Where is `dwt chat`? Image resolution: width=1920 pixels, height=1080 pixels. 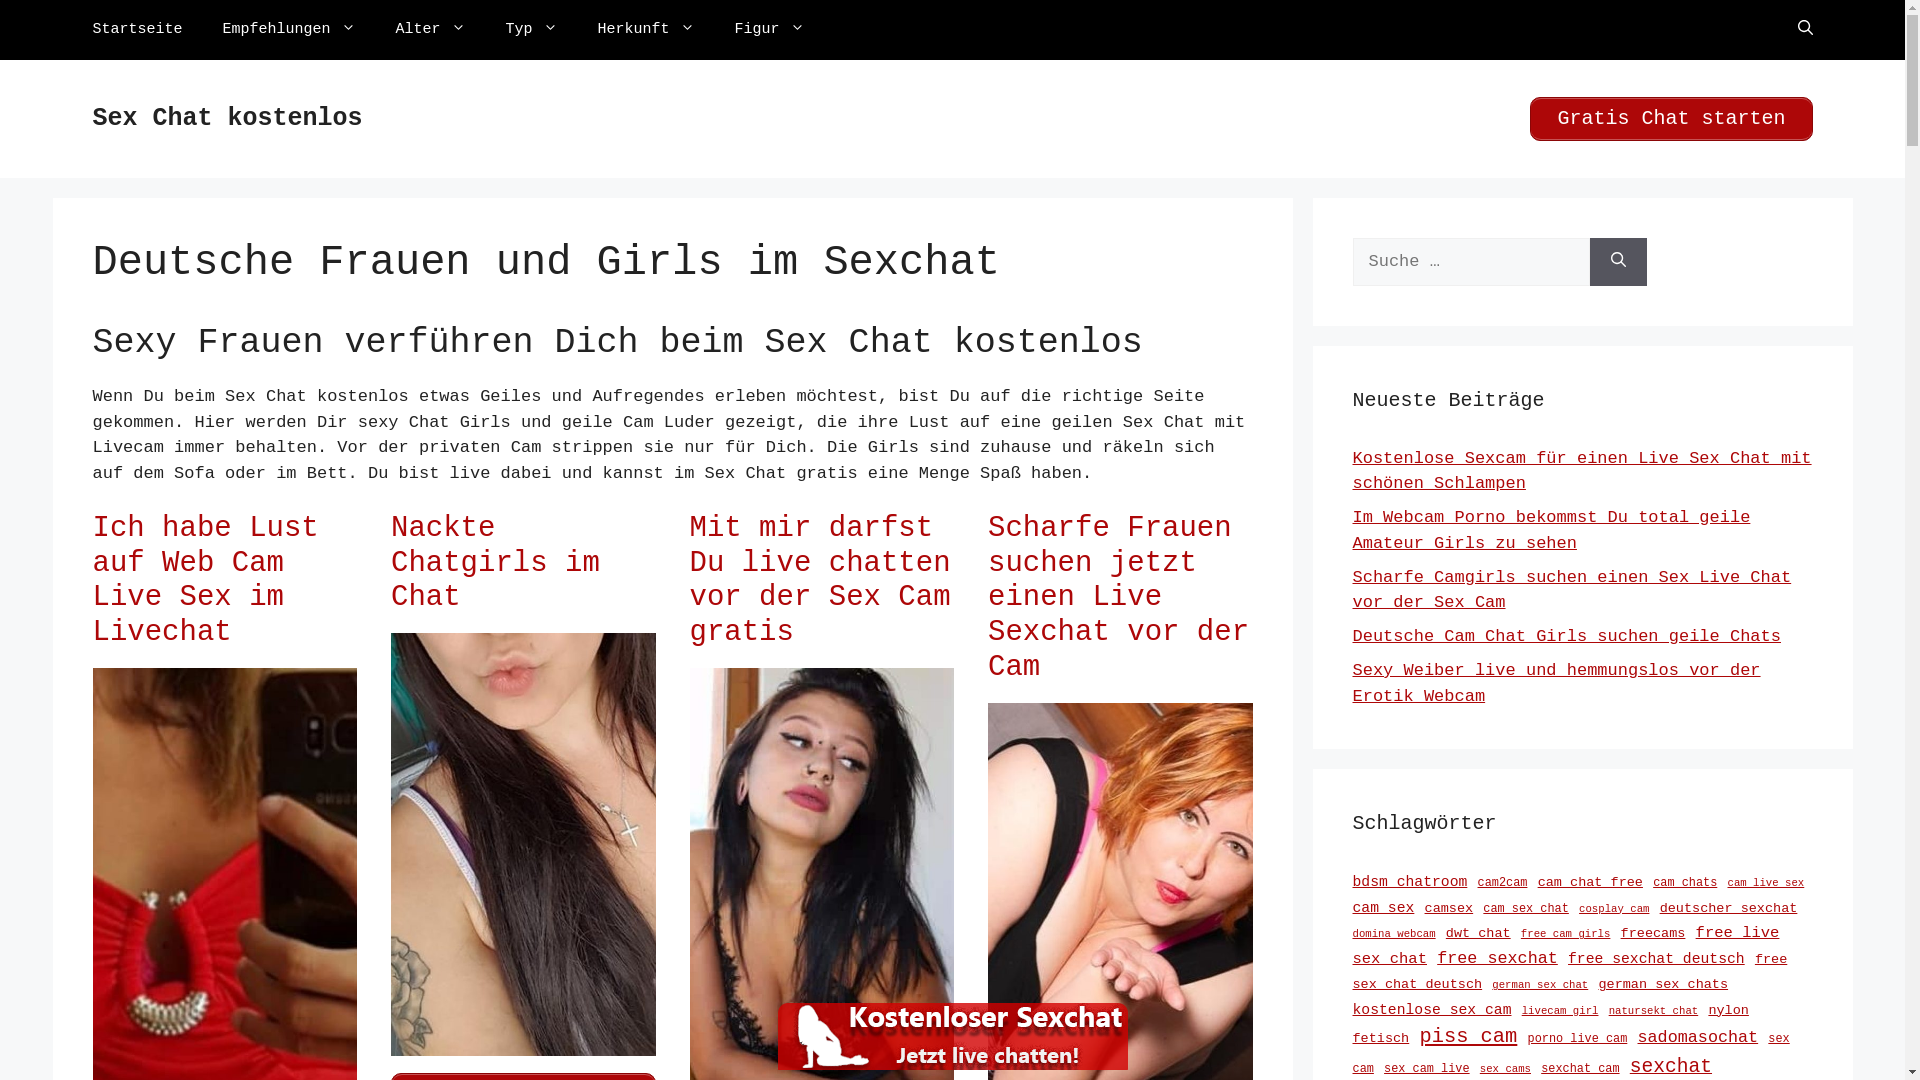 dwt chat is located at coordinates (1478, 934).